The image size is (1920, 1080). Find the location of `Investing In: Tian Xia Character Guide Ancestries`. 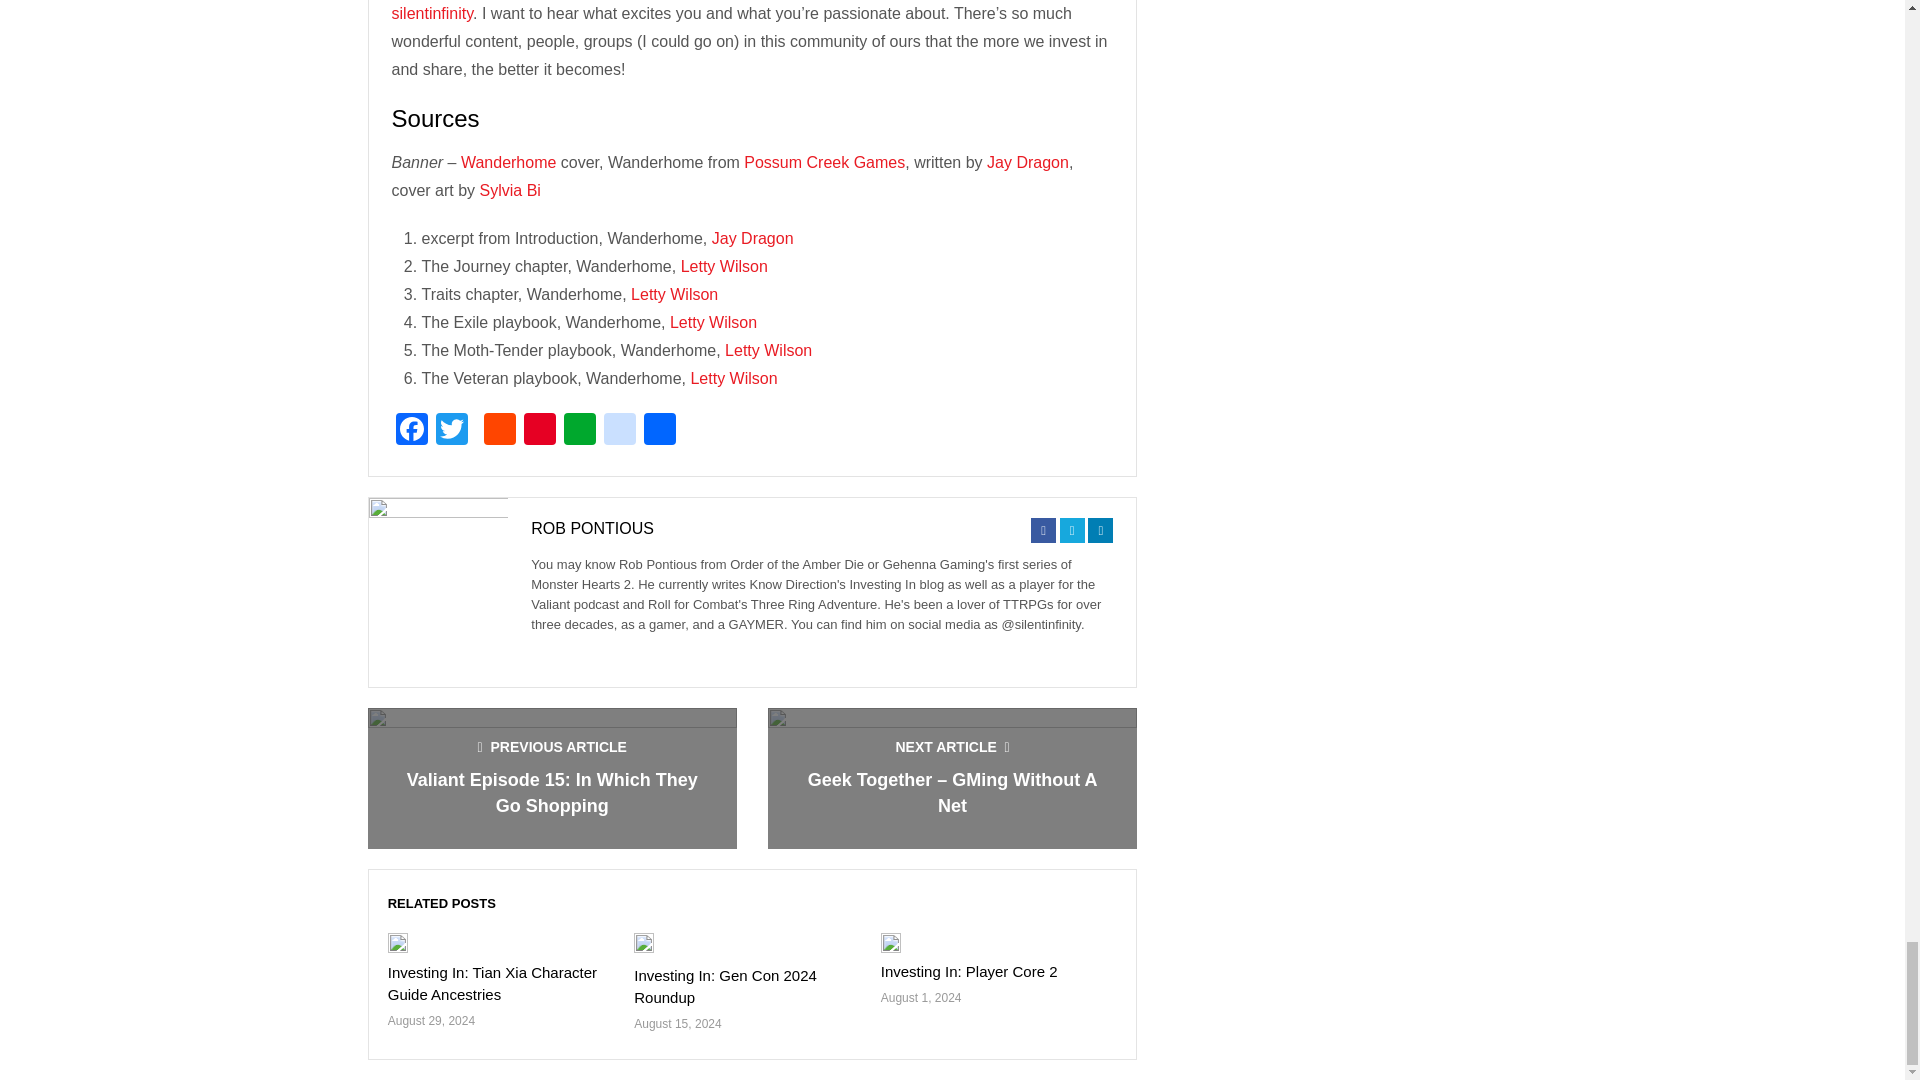

Investing In: Tian Xia Character Guide Ancestries is located at coordinates (492, 984).